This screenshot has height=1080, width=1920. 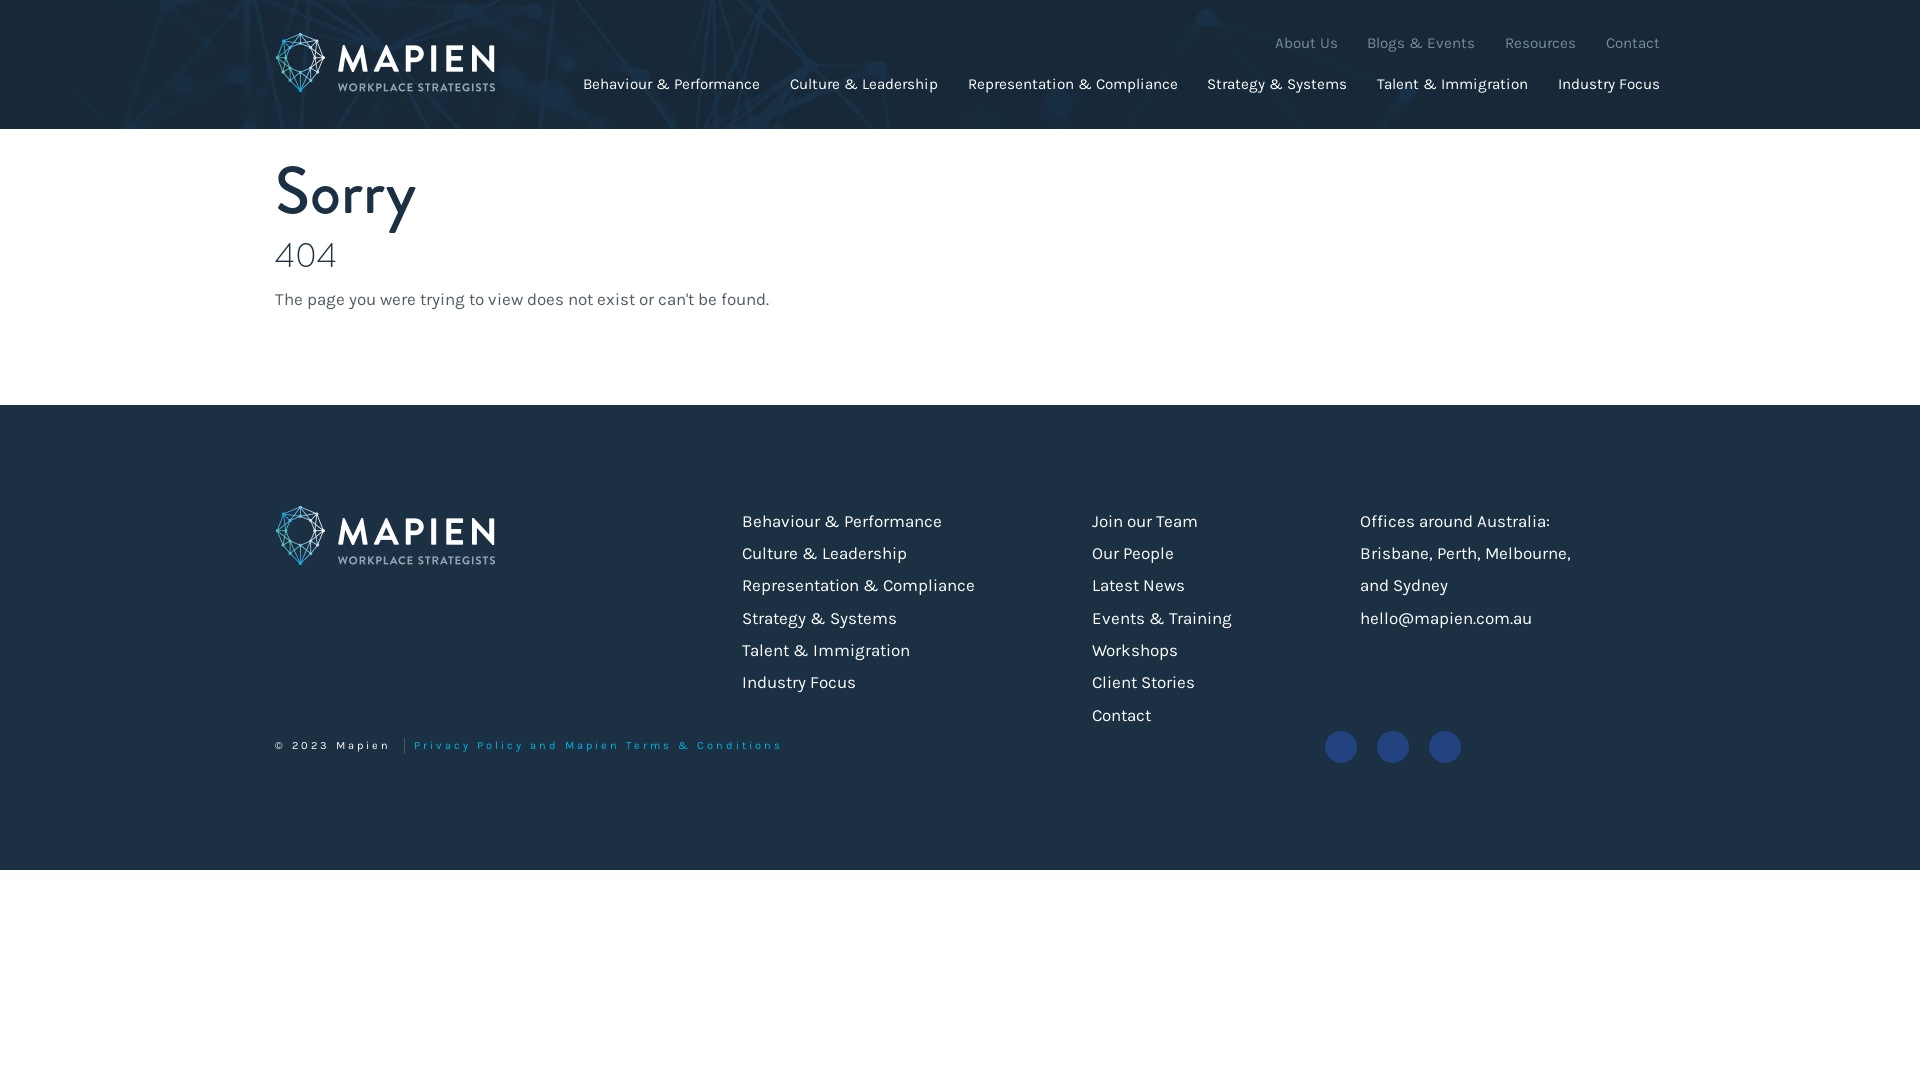 I want to click on Strategy & Systems, so click(x=1277, y=83).